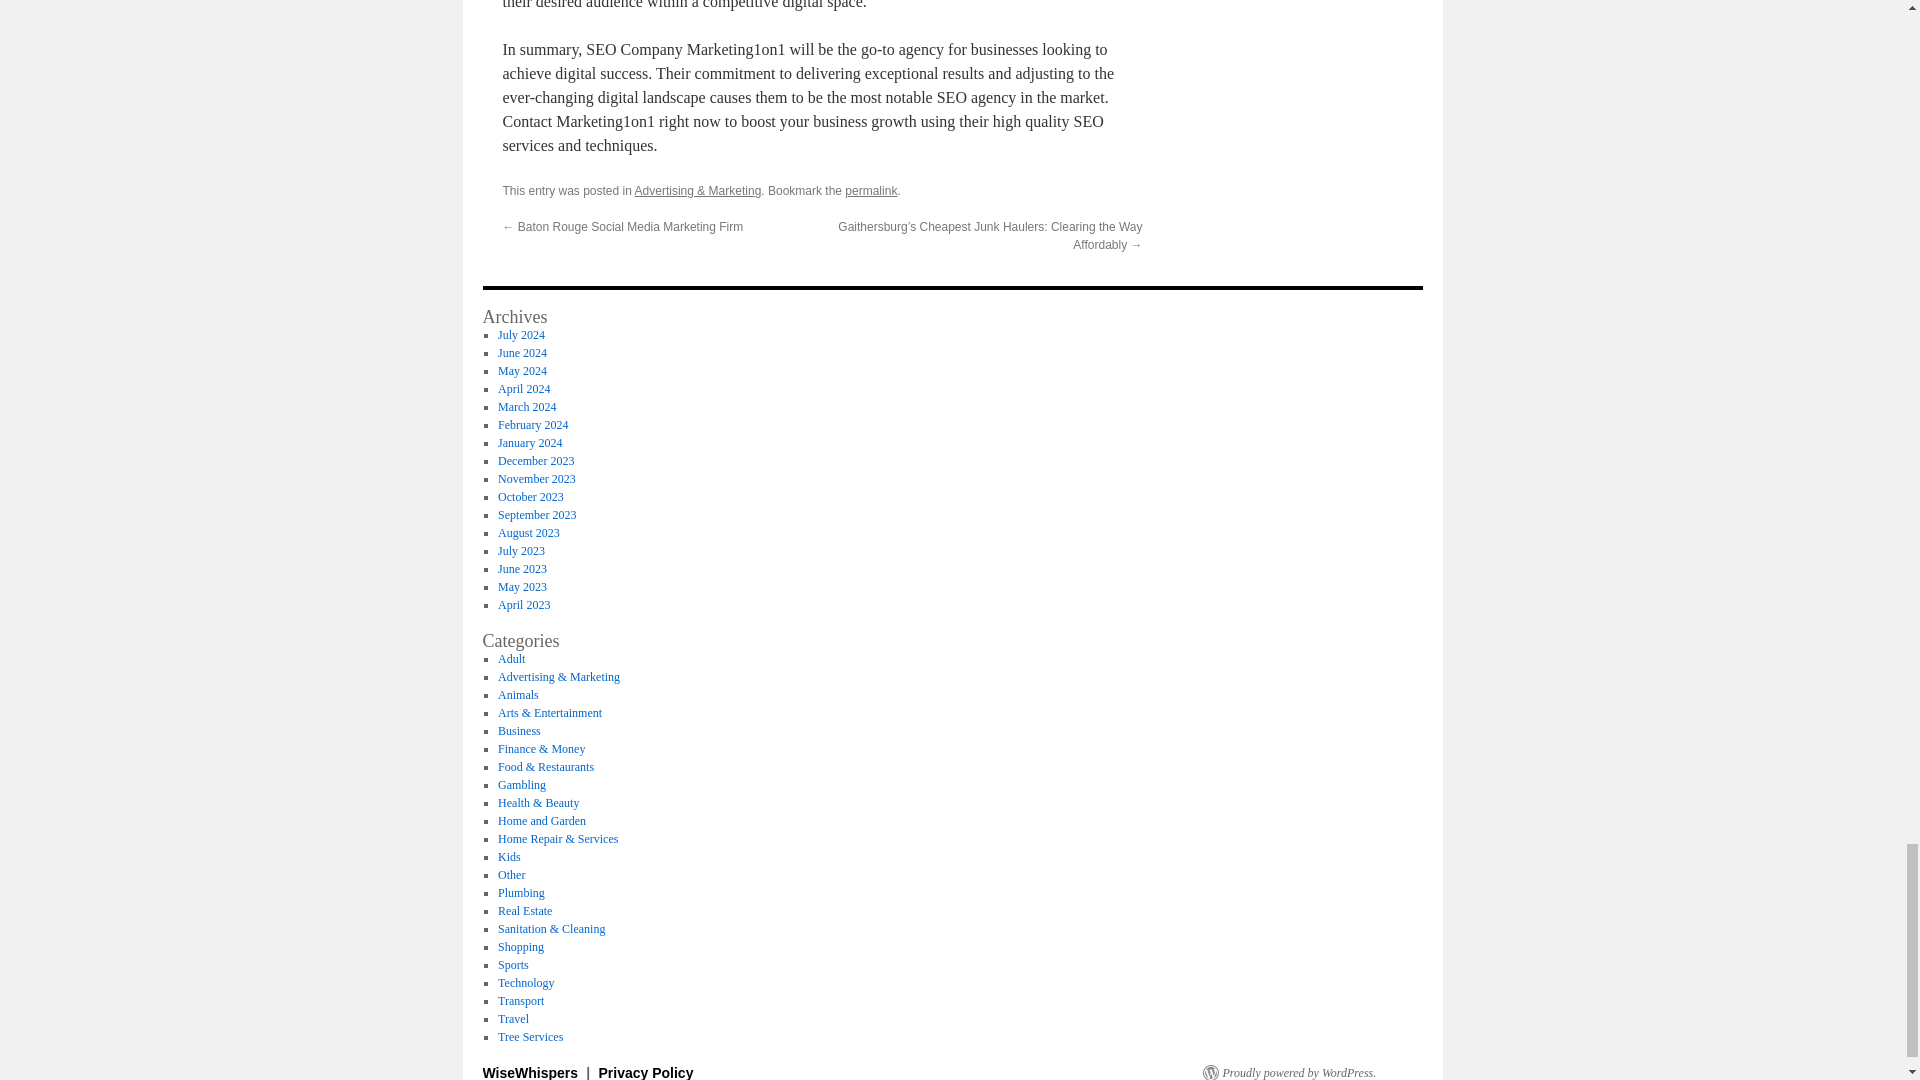 This screenshot has height=1080, width=1920. What do you see at coordinates (522, 370) in the screenshot?
I see `May 2024` at bounding box center [522, 370].